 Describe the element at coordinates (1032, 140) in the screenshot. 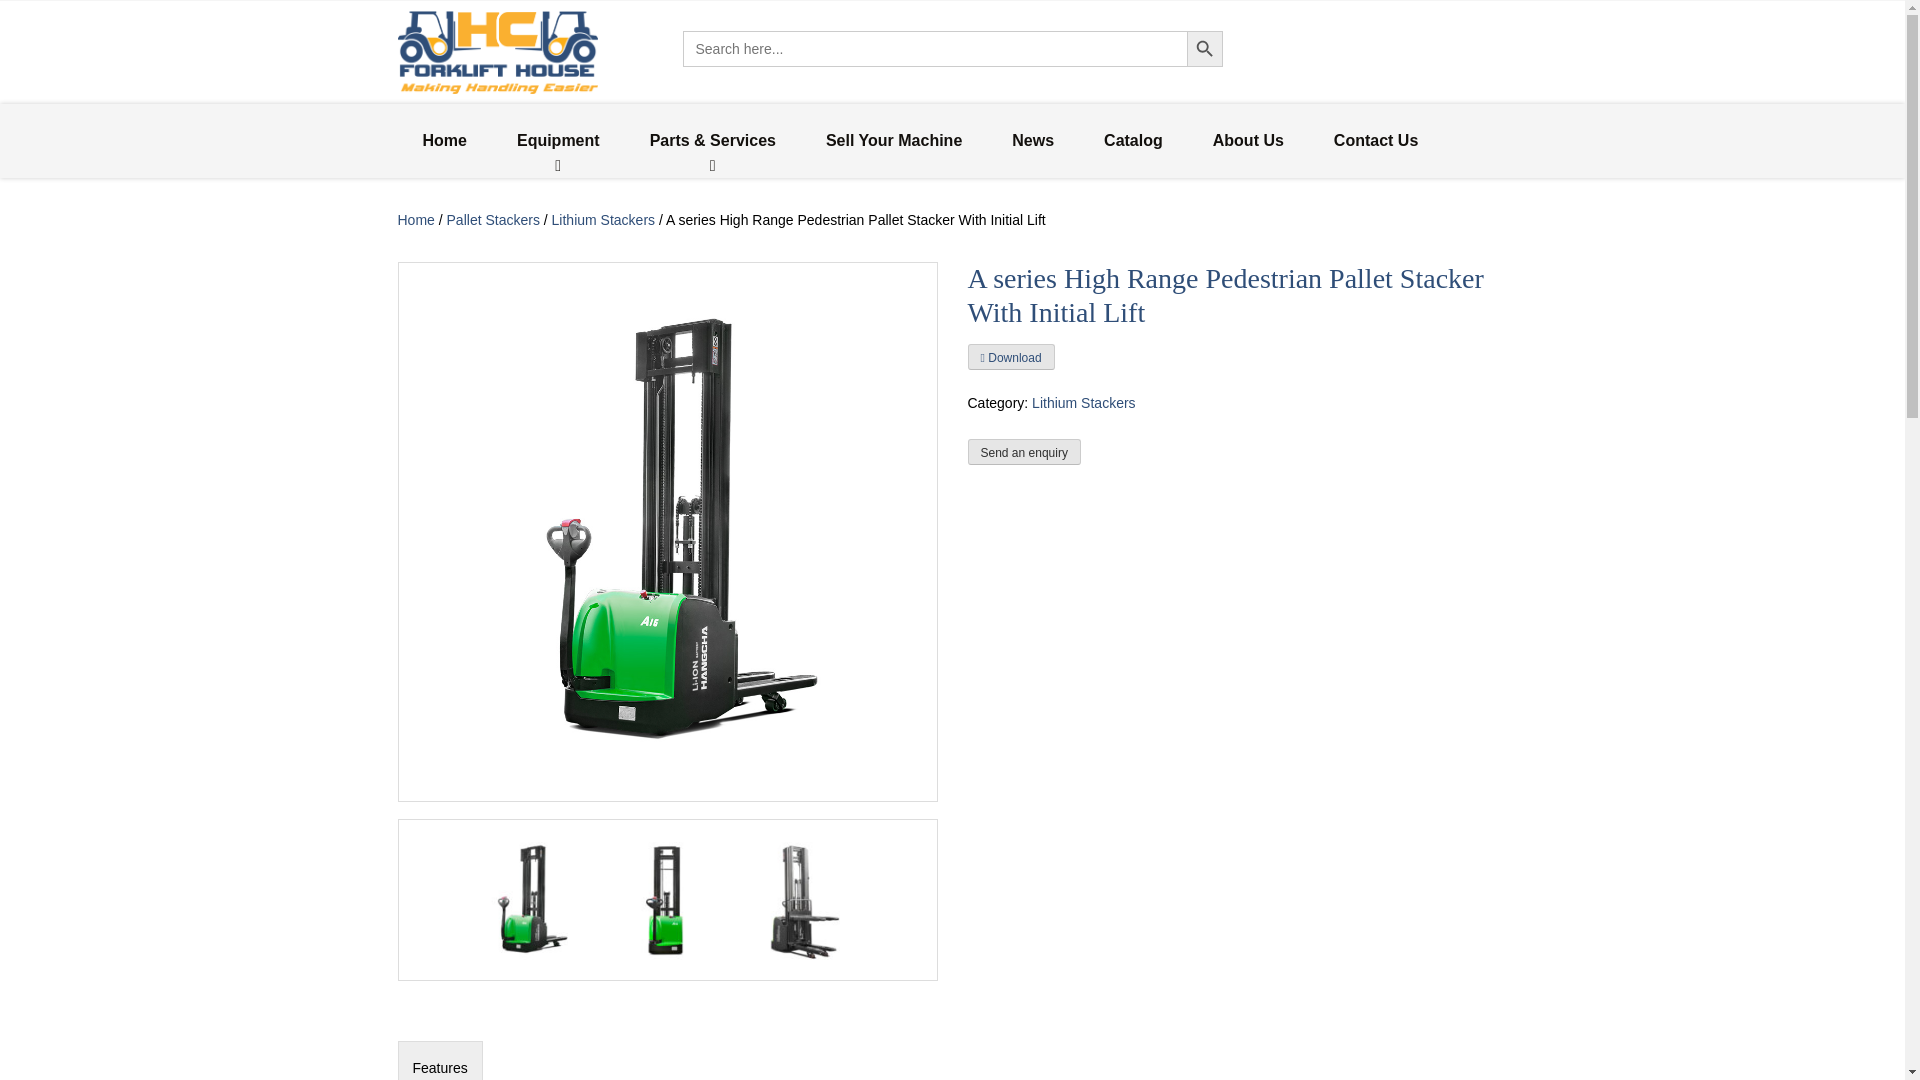

I see `News` at that location.